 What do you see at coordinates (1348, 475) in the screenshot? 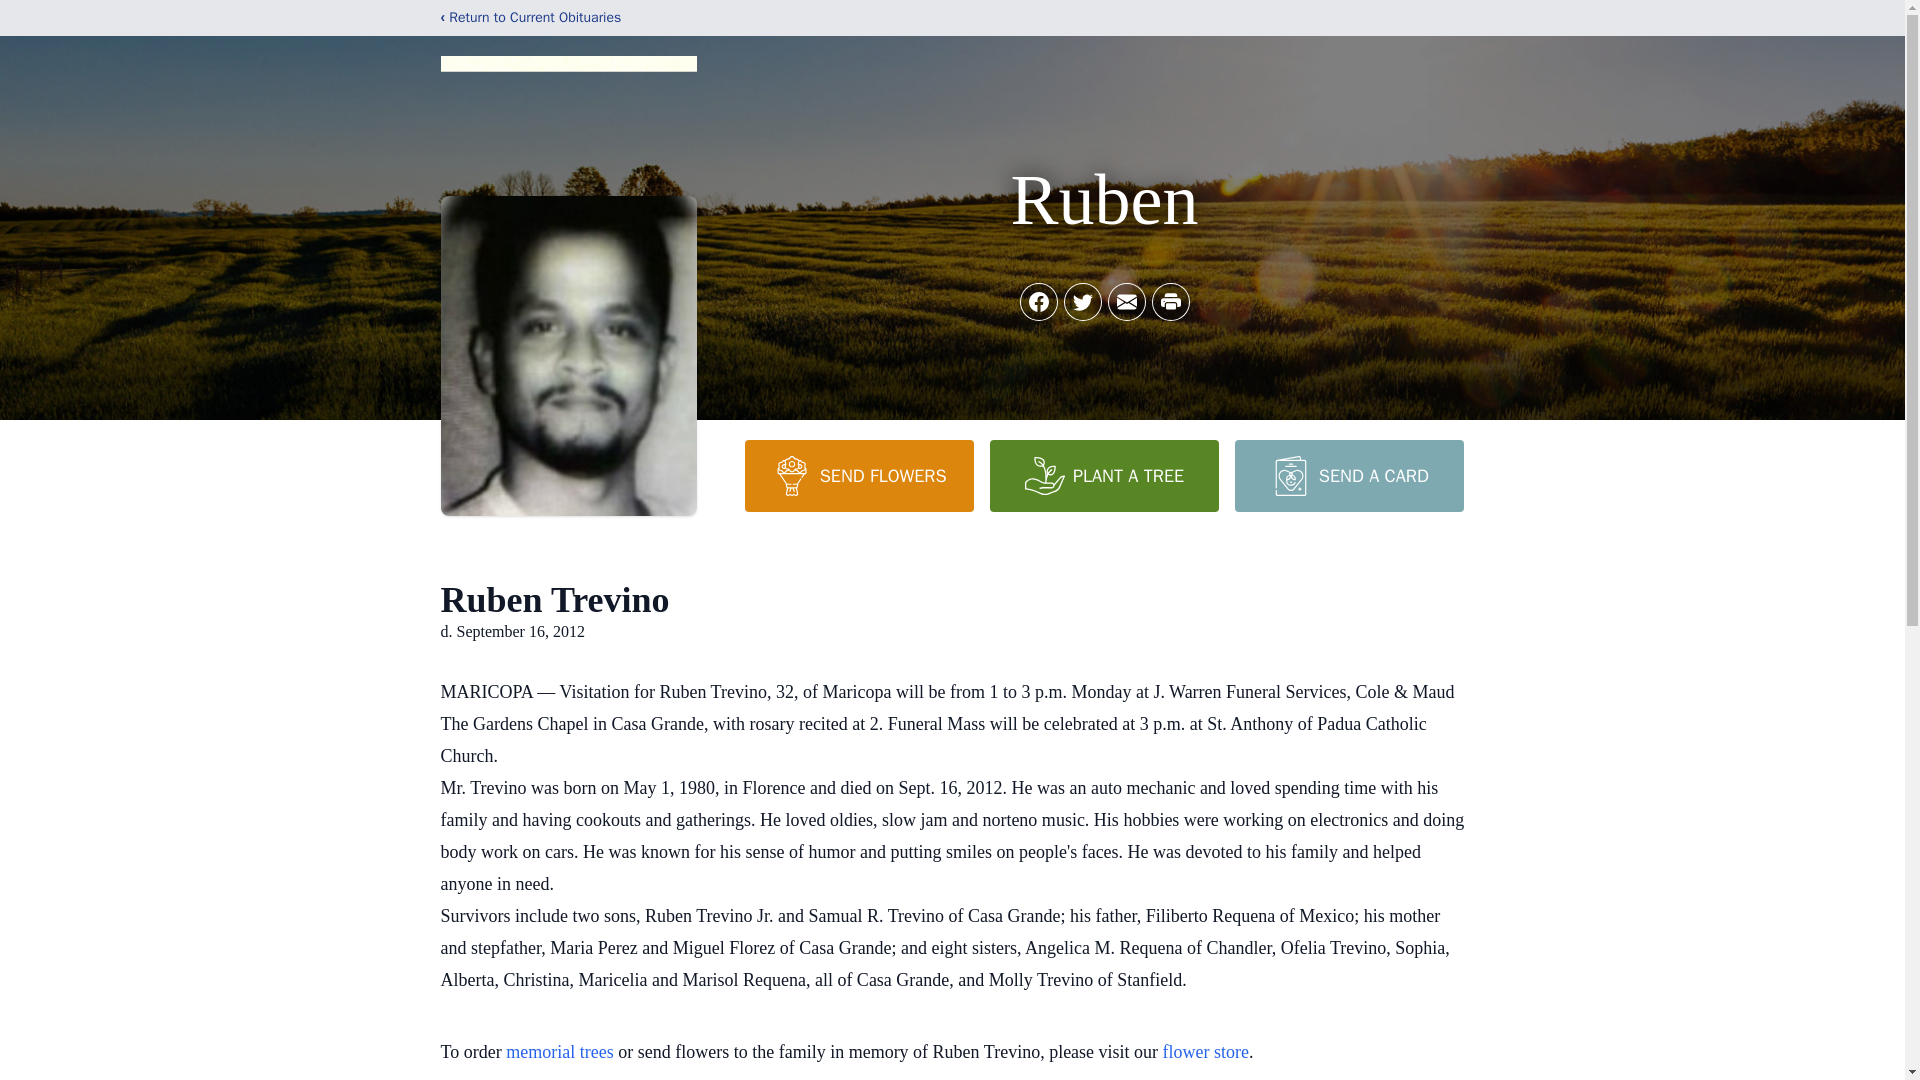
I see `SEND A CARD` at bounding box center [1348, 475].